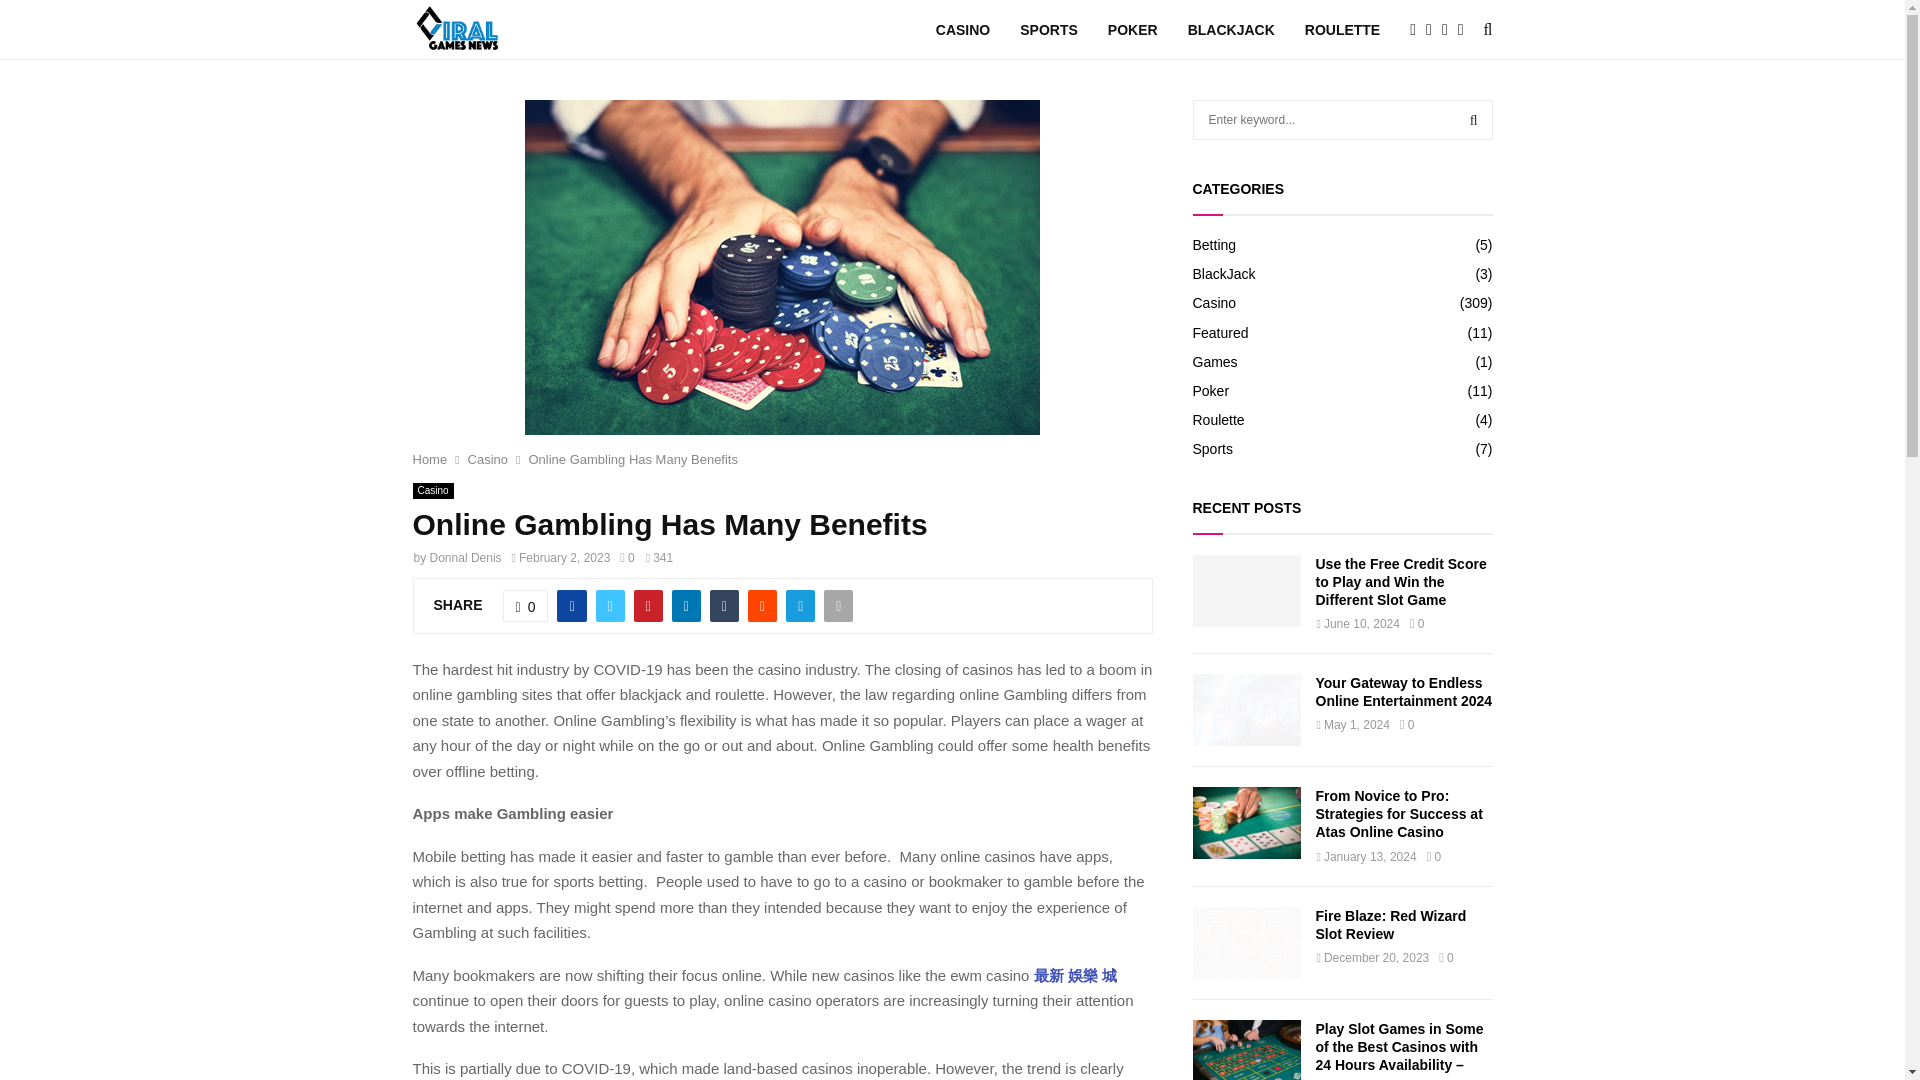  Describe the element at coordinates (963, 30) in the screenshot. I see `CASINO` at that location.